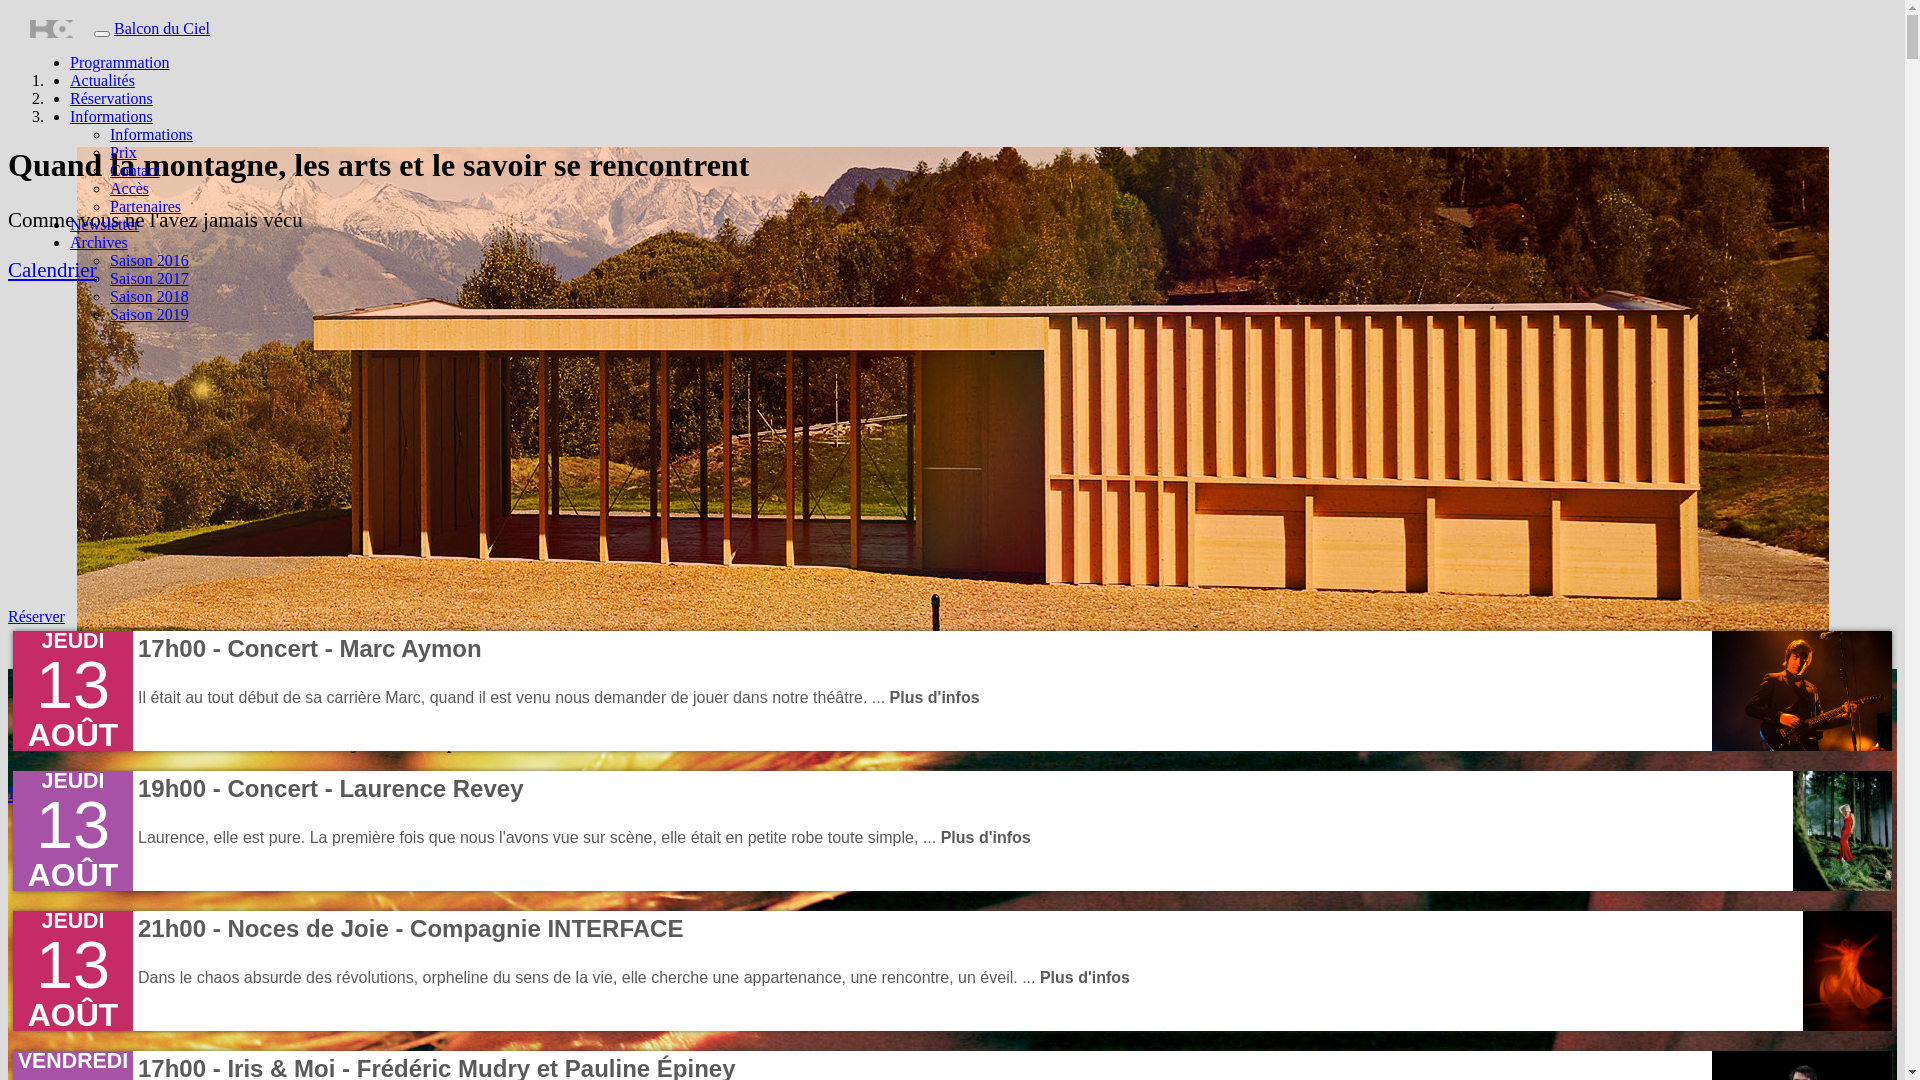 The height and width of the screenshot is (1080, 1920). Describe the element at coordinates (70, 792) in the screenshot. I see `Inscrivez-vous` at that location.